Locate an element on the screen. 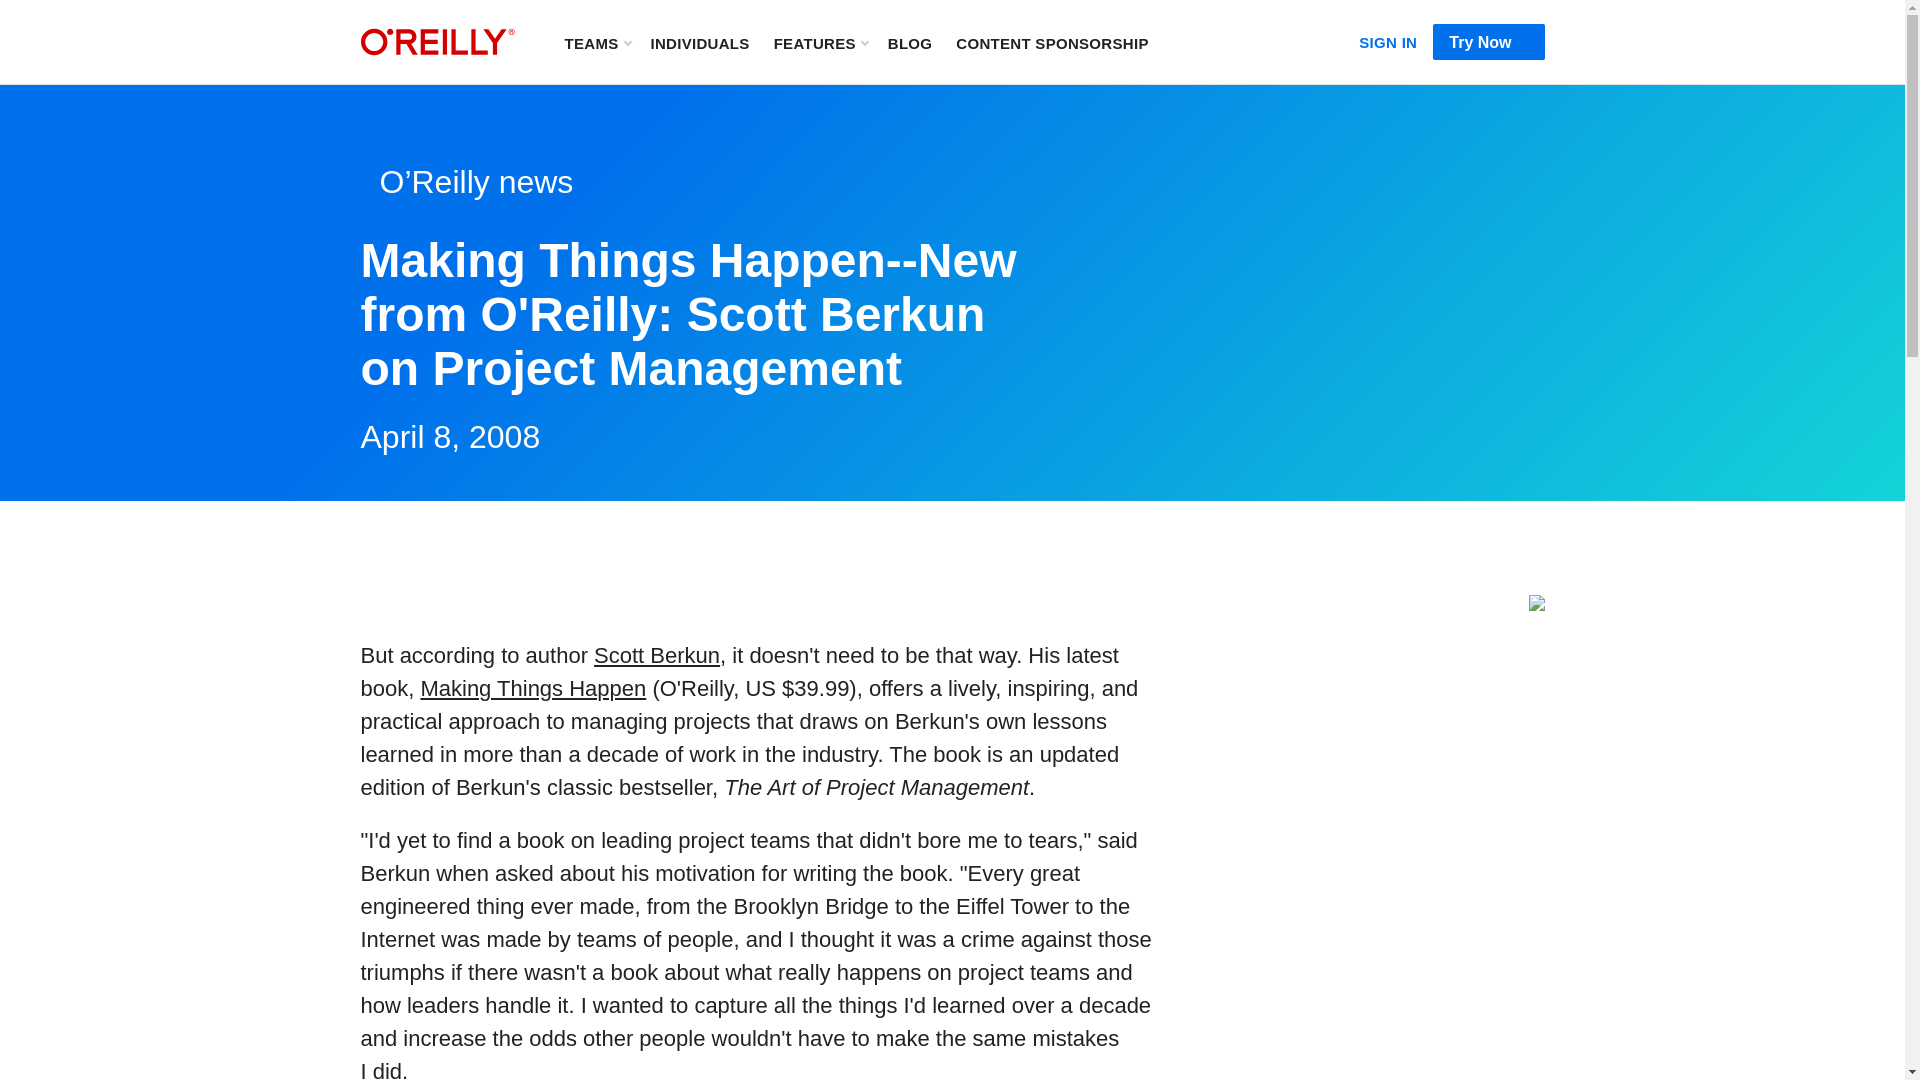 This screenshot has width=1920, height=1080. BLOG is located at coordinates (910, 42).